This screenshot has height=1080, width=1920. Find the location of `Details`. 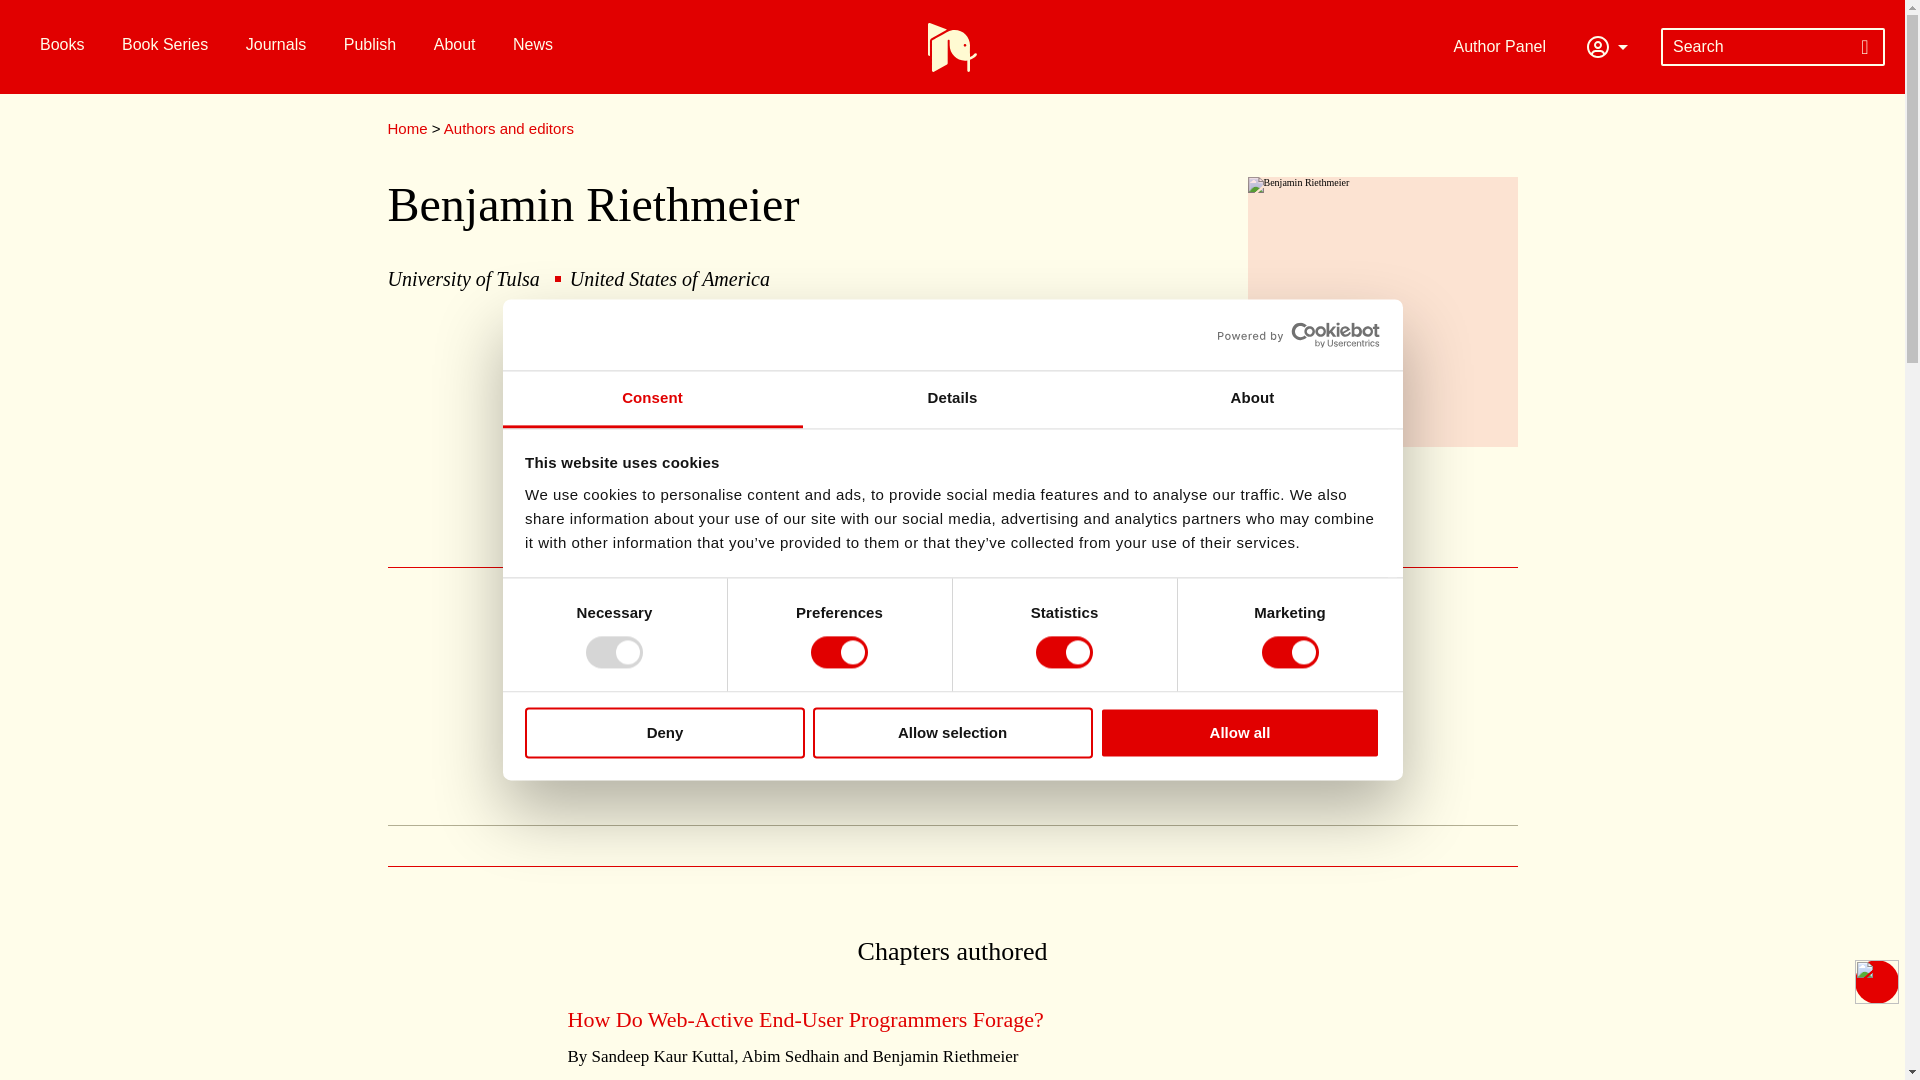

Details is located at coordinates (952, 399).